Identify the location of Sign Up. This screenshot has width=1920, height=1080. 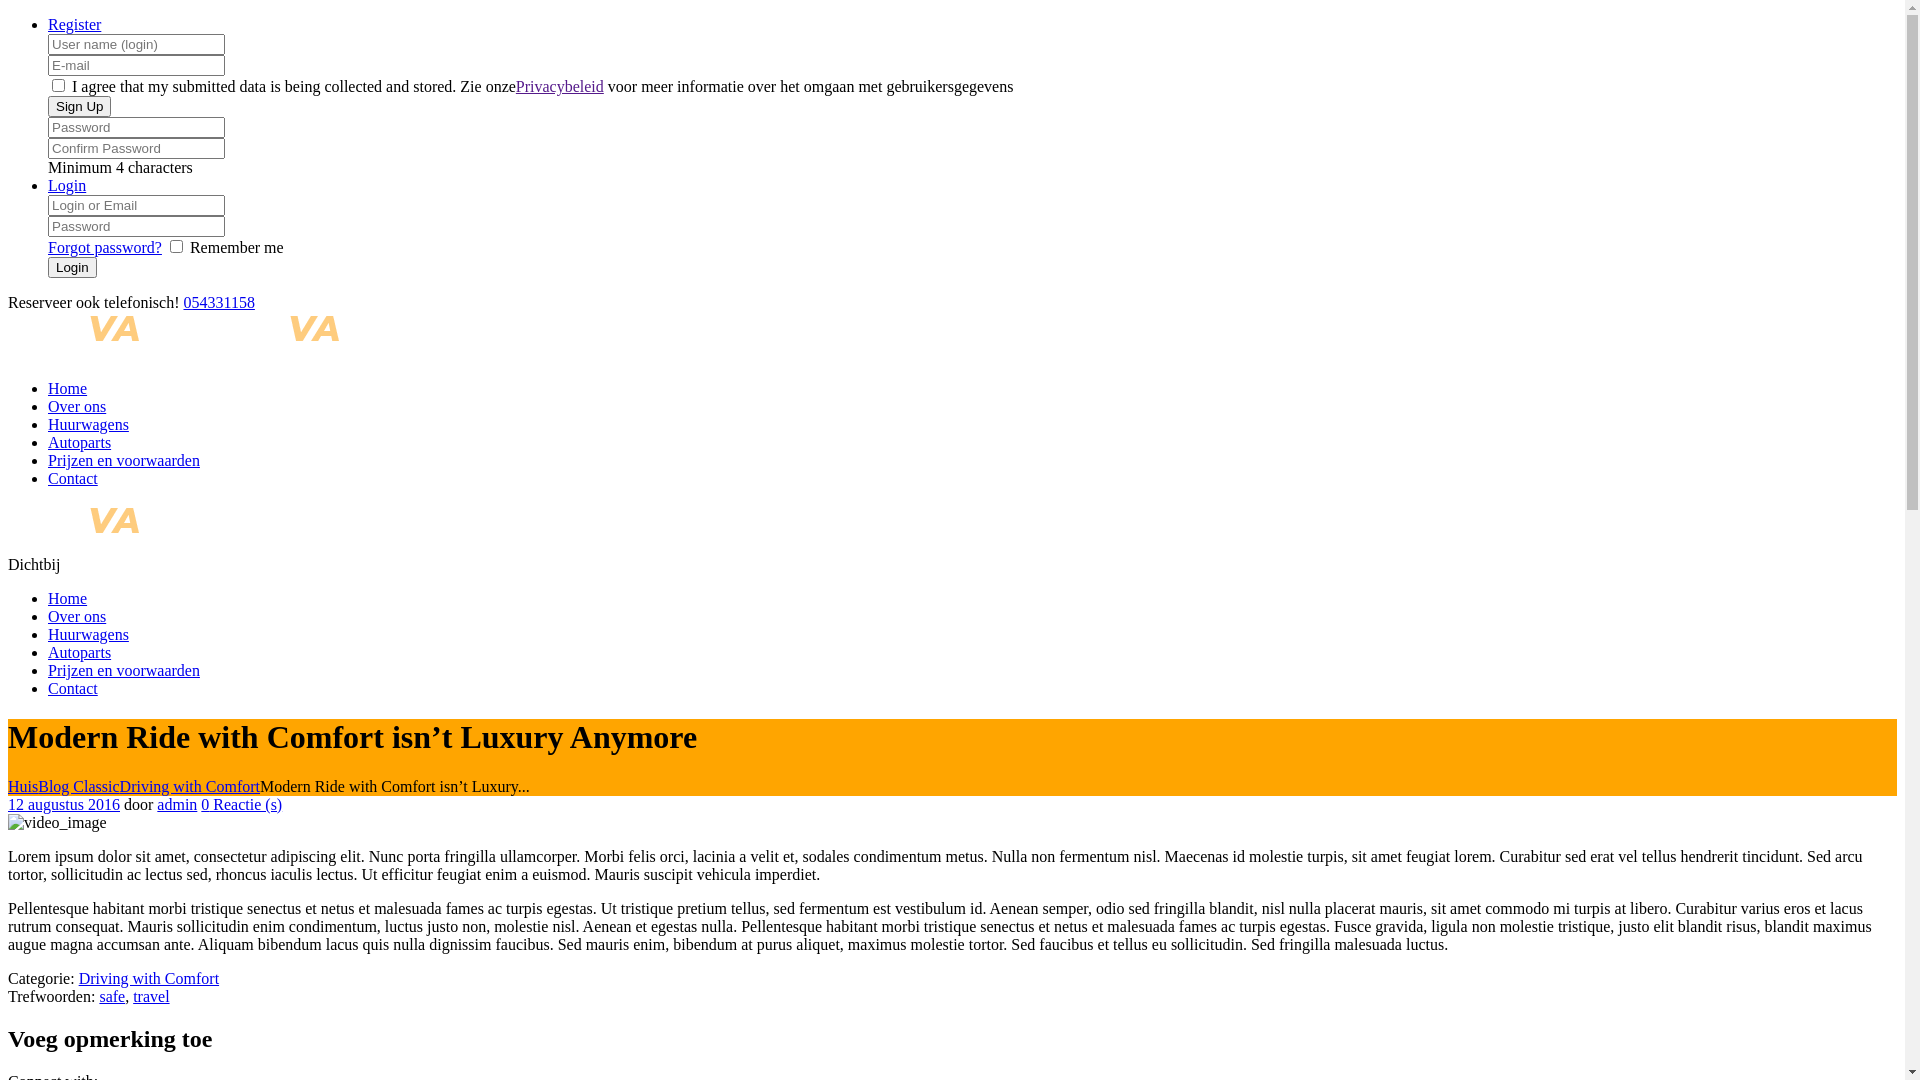
(80, 106).